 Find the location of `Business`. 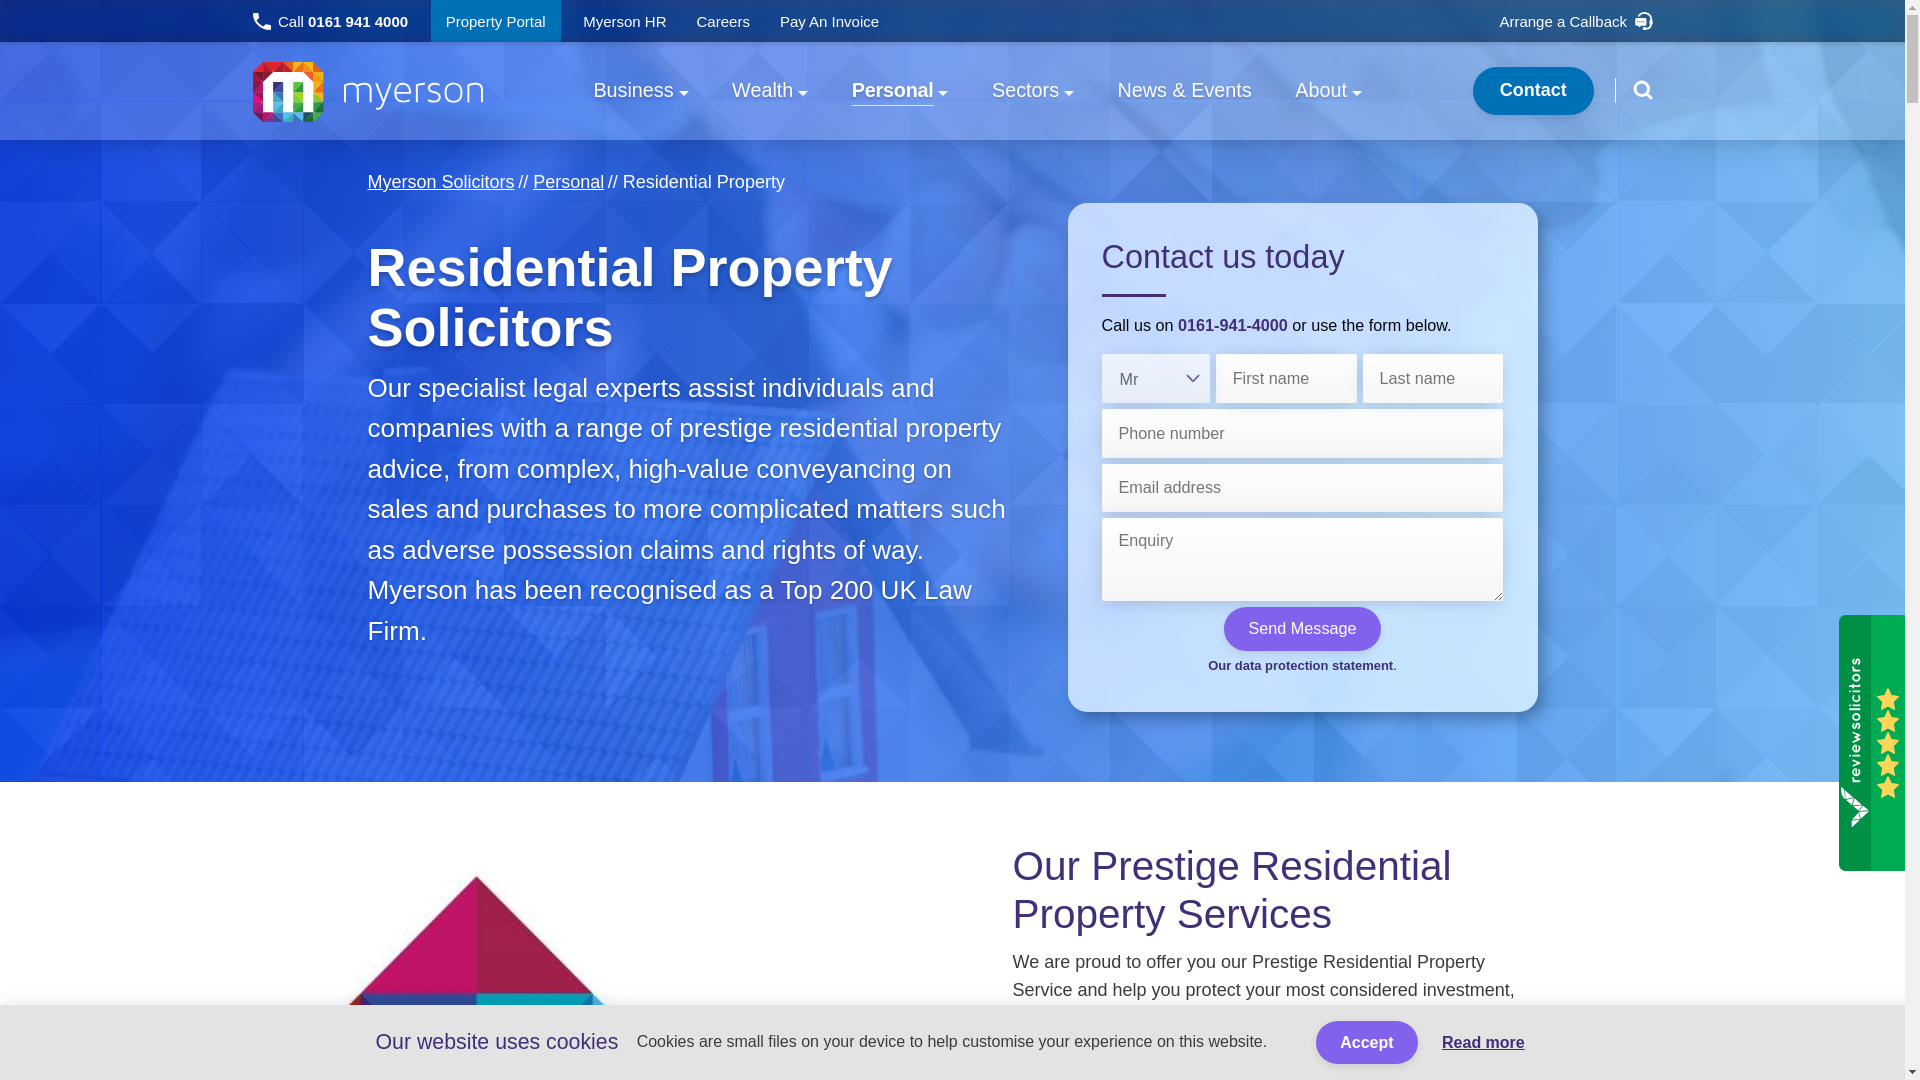

Business is located at coordinates (640, 91).